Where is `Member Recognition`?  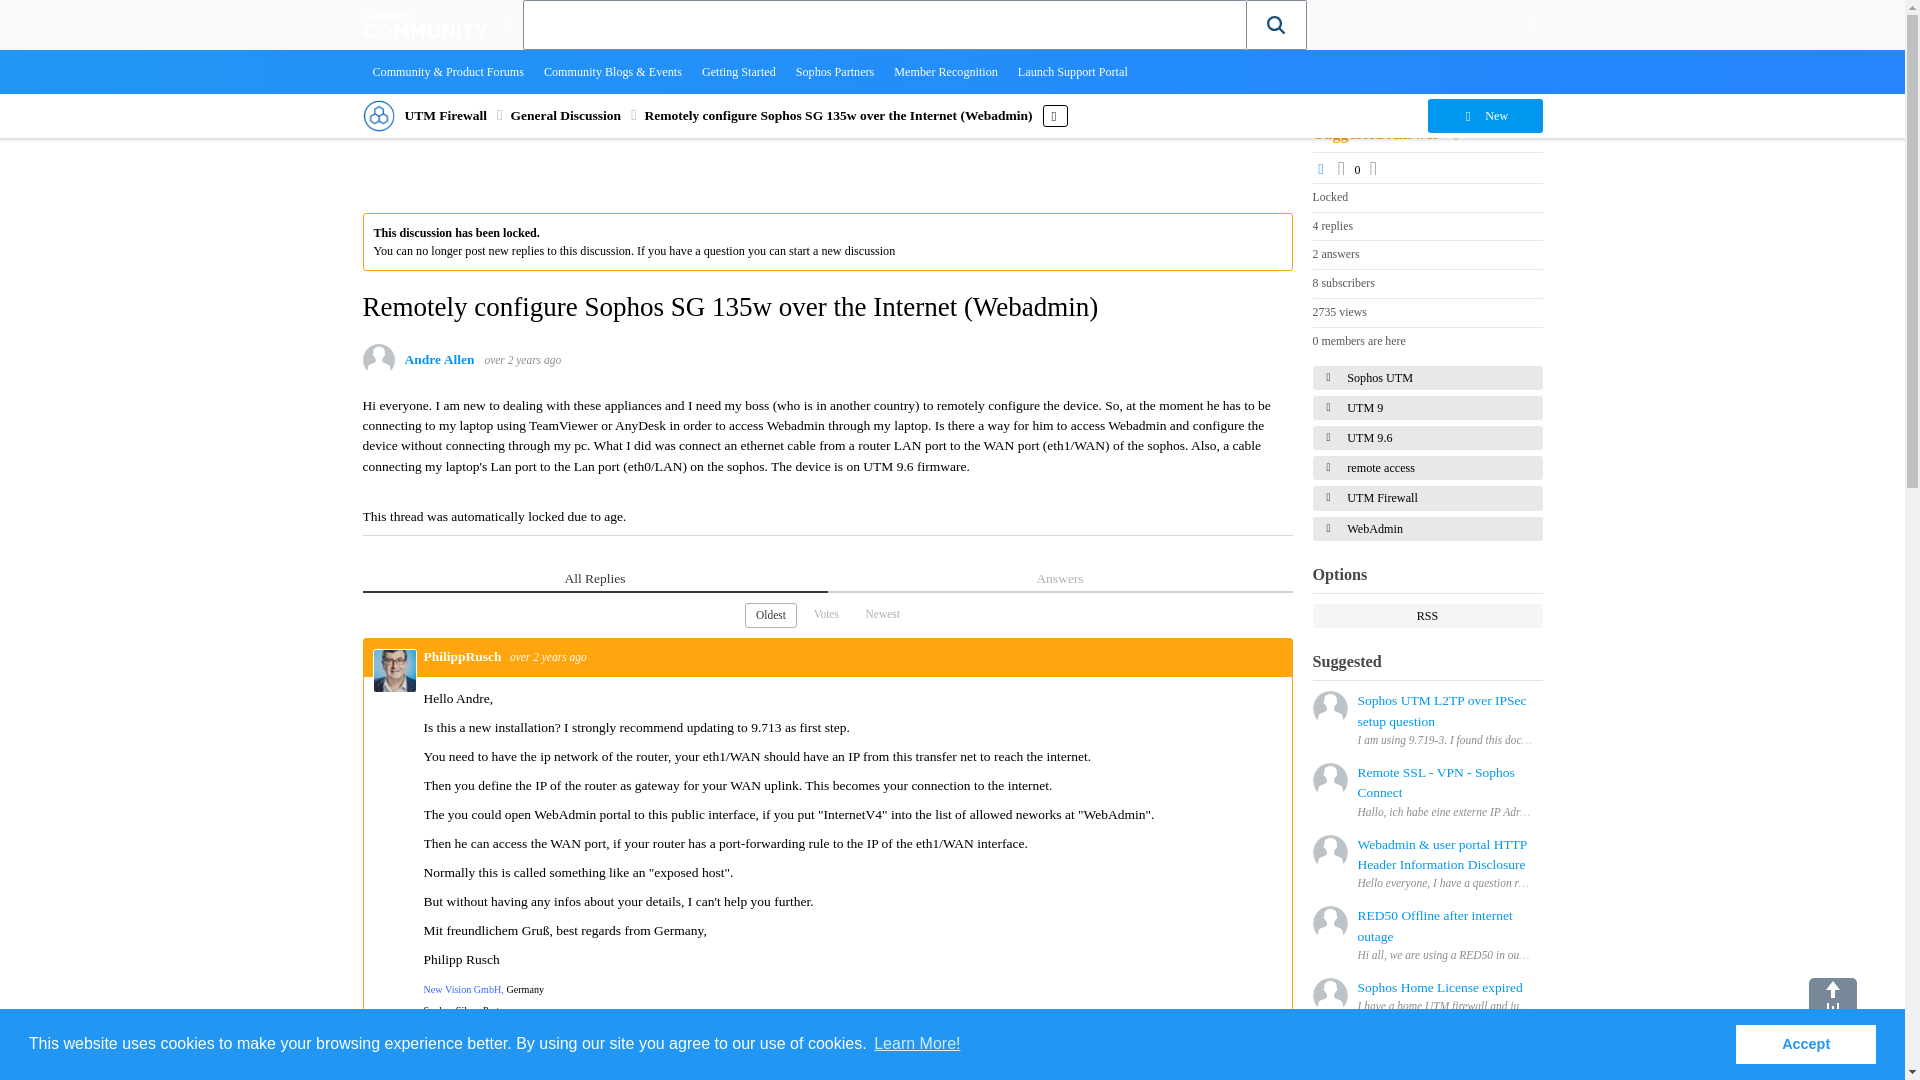
Member Recognition is located at coordinates (946, 71).